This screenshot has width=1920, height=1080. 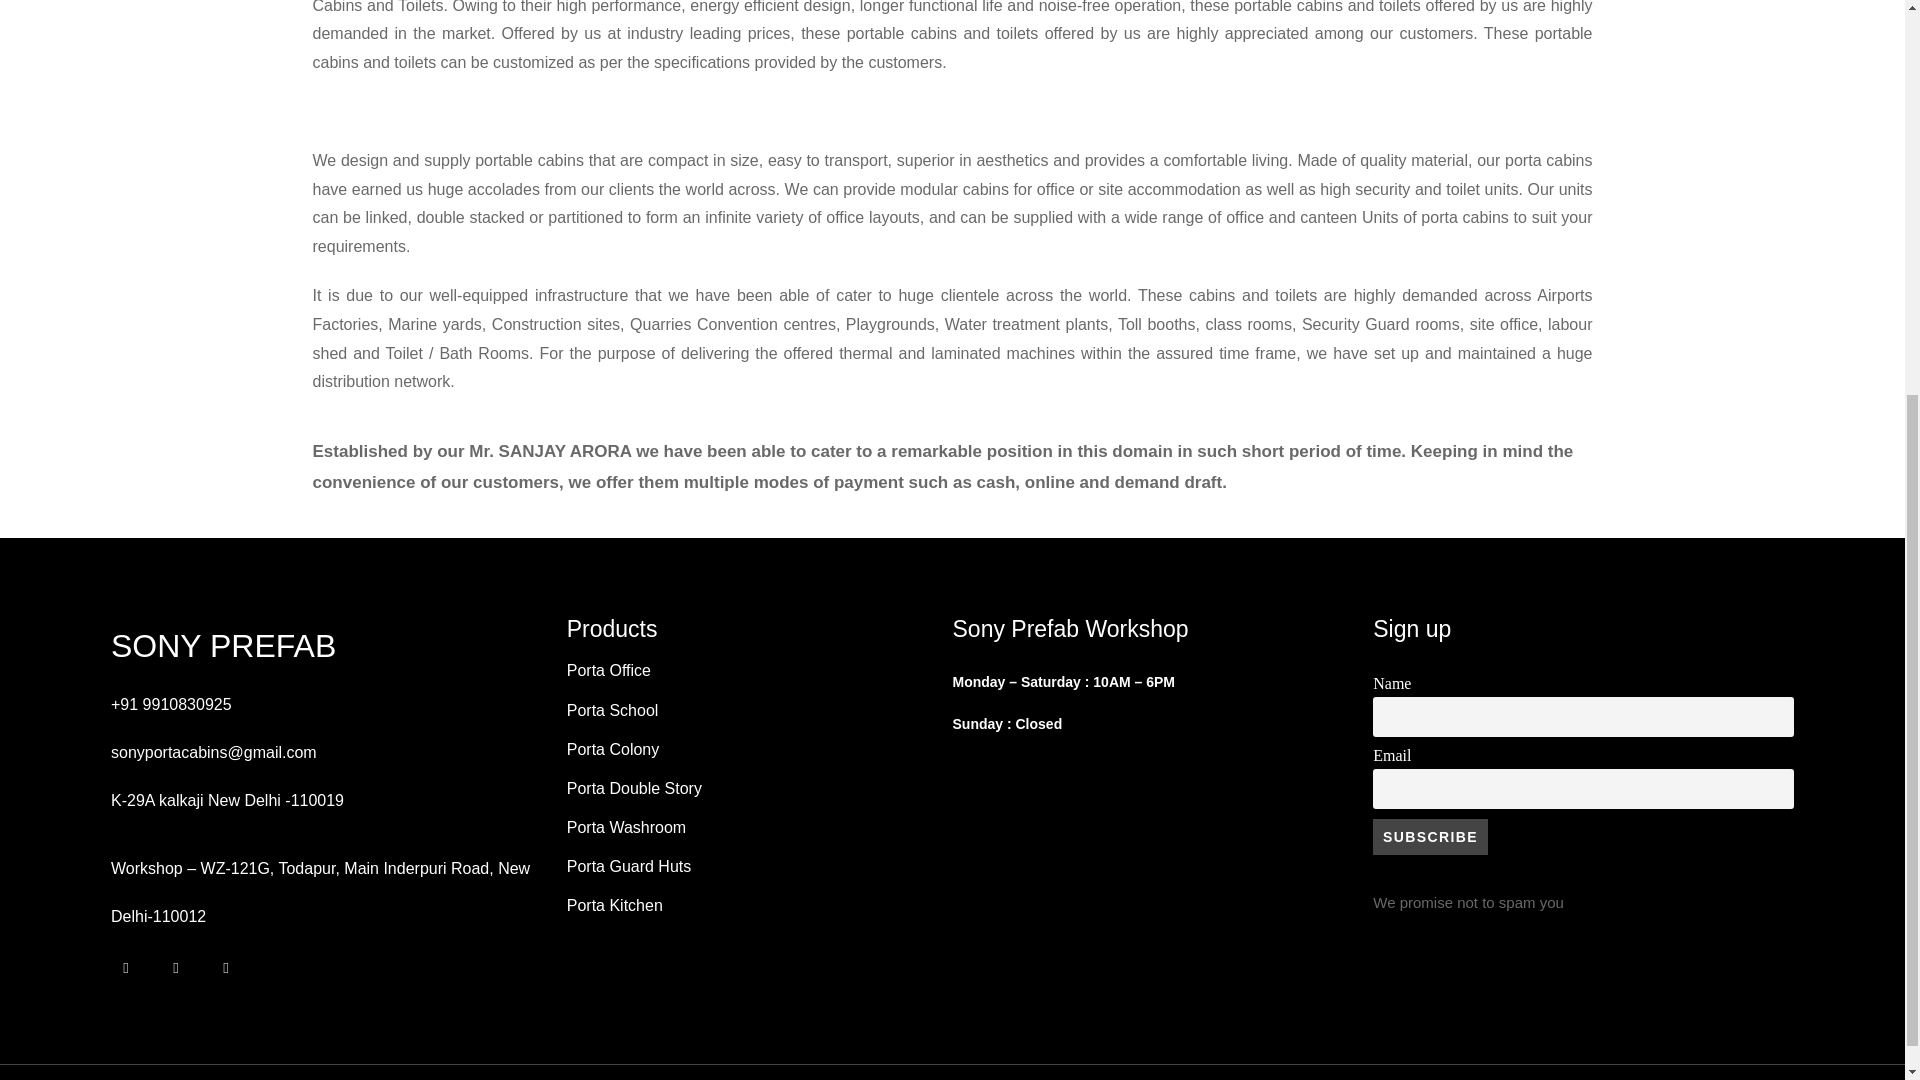 I want to click on Porta Office, so click(x=608, y=670).